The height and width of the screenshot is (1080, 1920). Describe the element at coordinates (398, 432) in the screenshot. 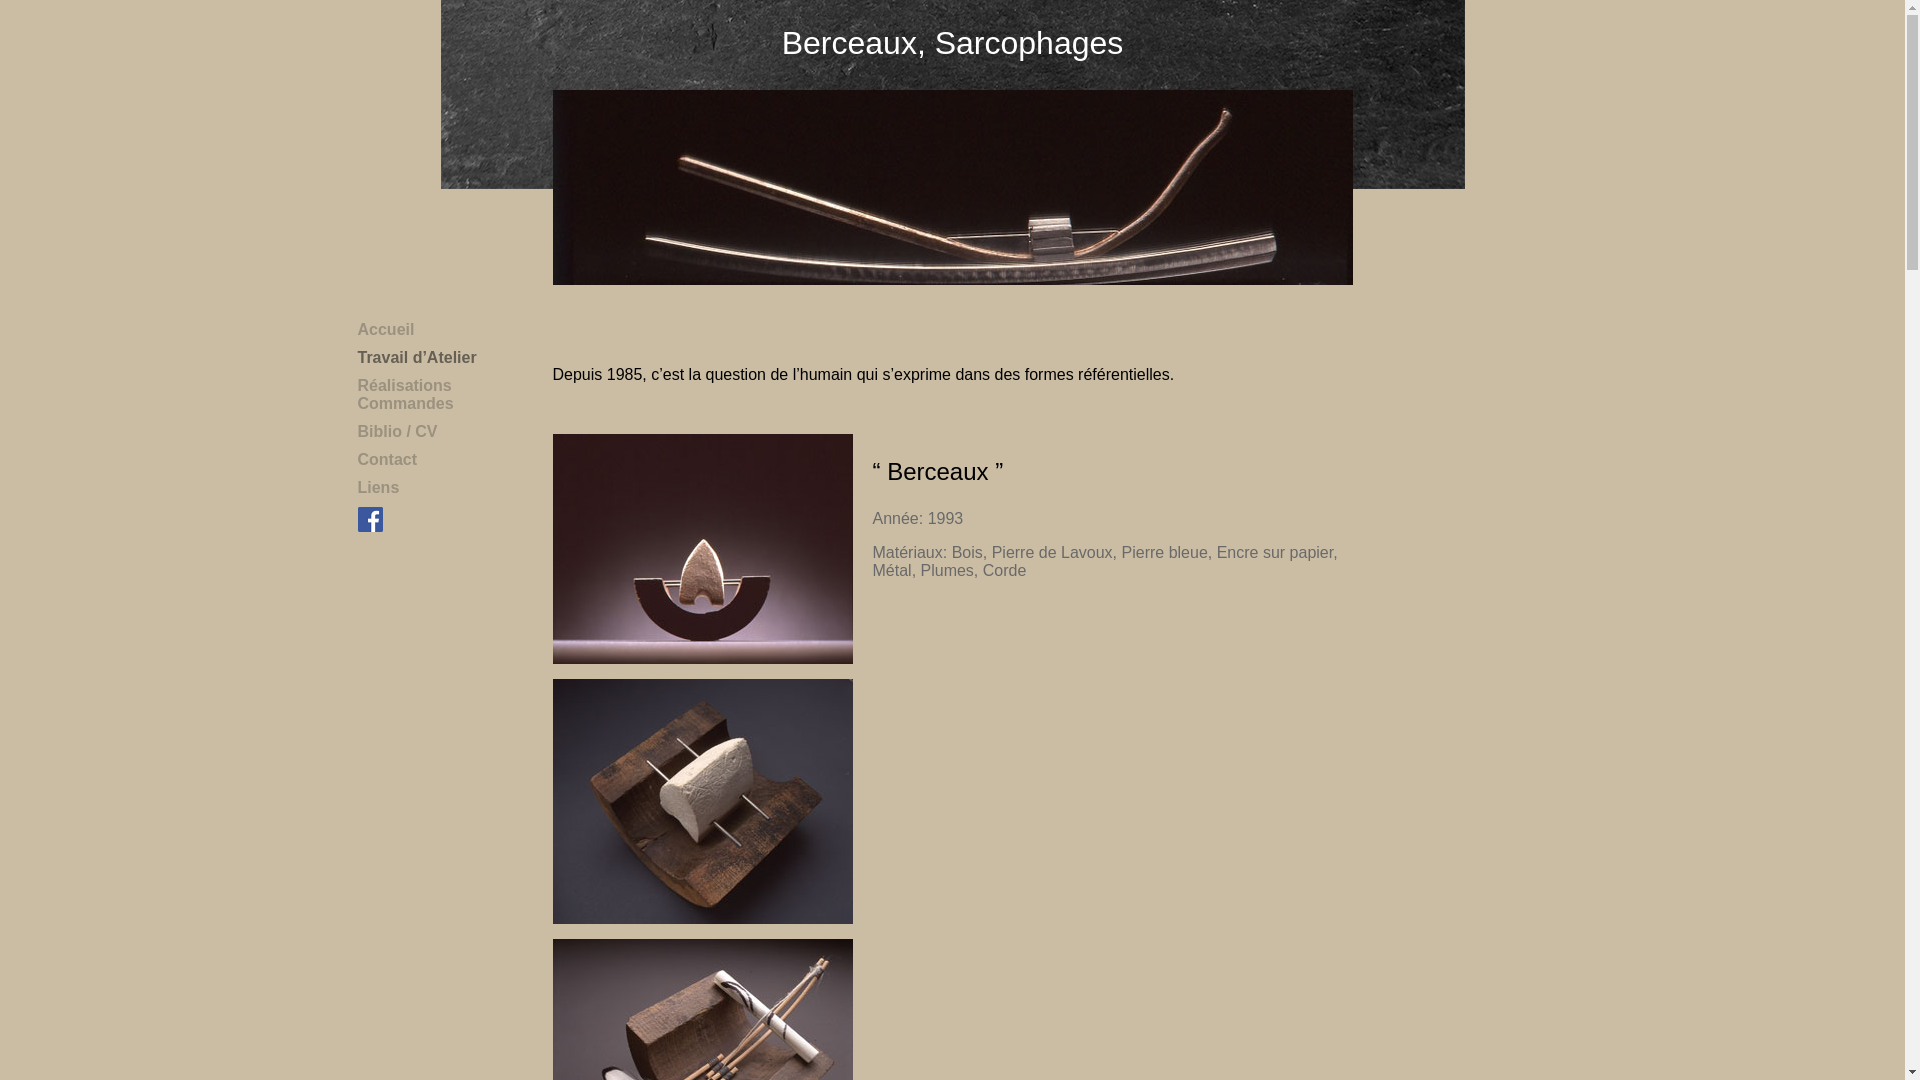

I see `Biblio / CV` at that location.